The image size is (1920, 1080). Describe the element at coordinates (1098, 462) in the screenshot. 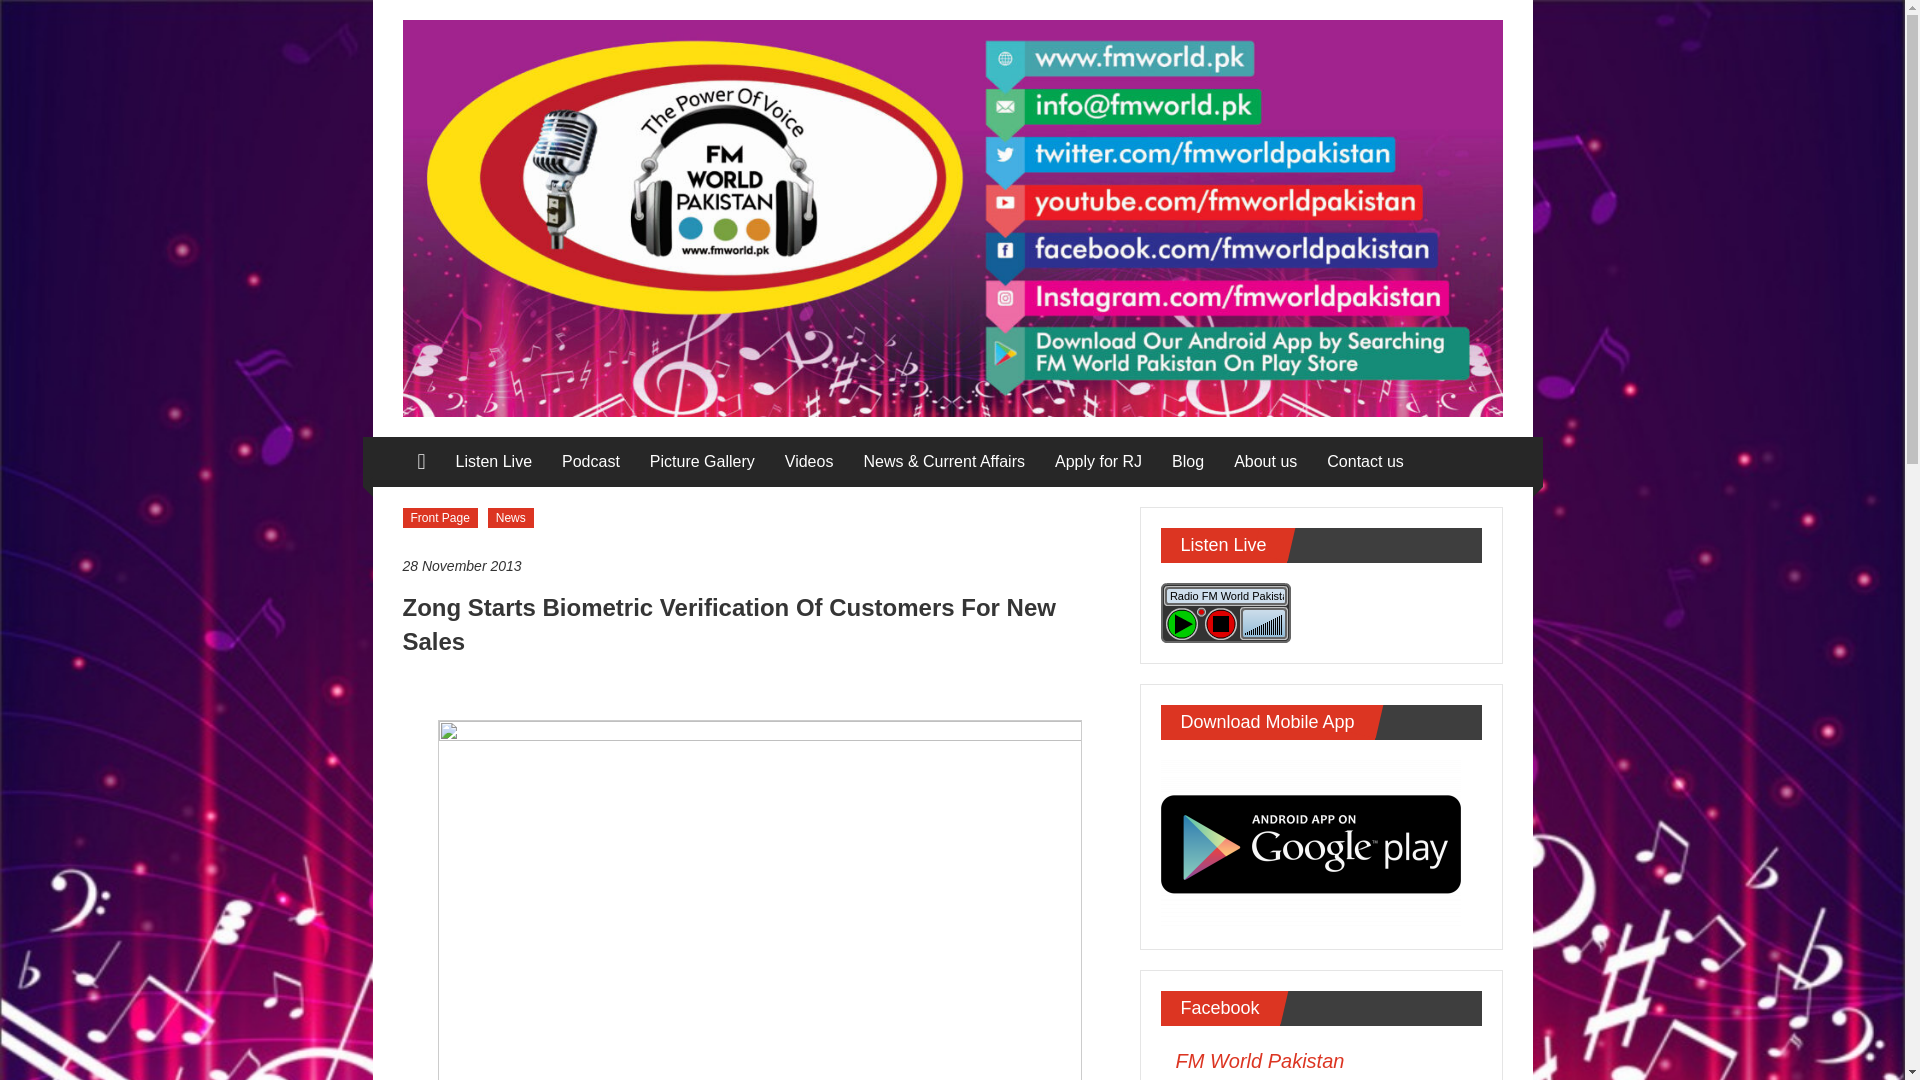

I see `Apply for RJ` at that location.